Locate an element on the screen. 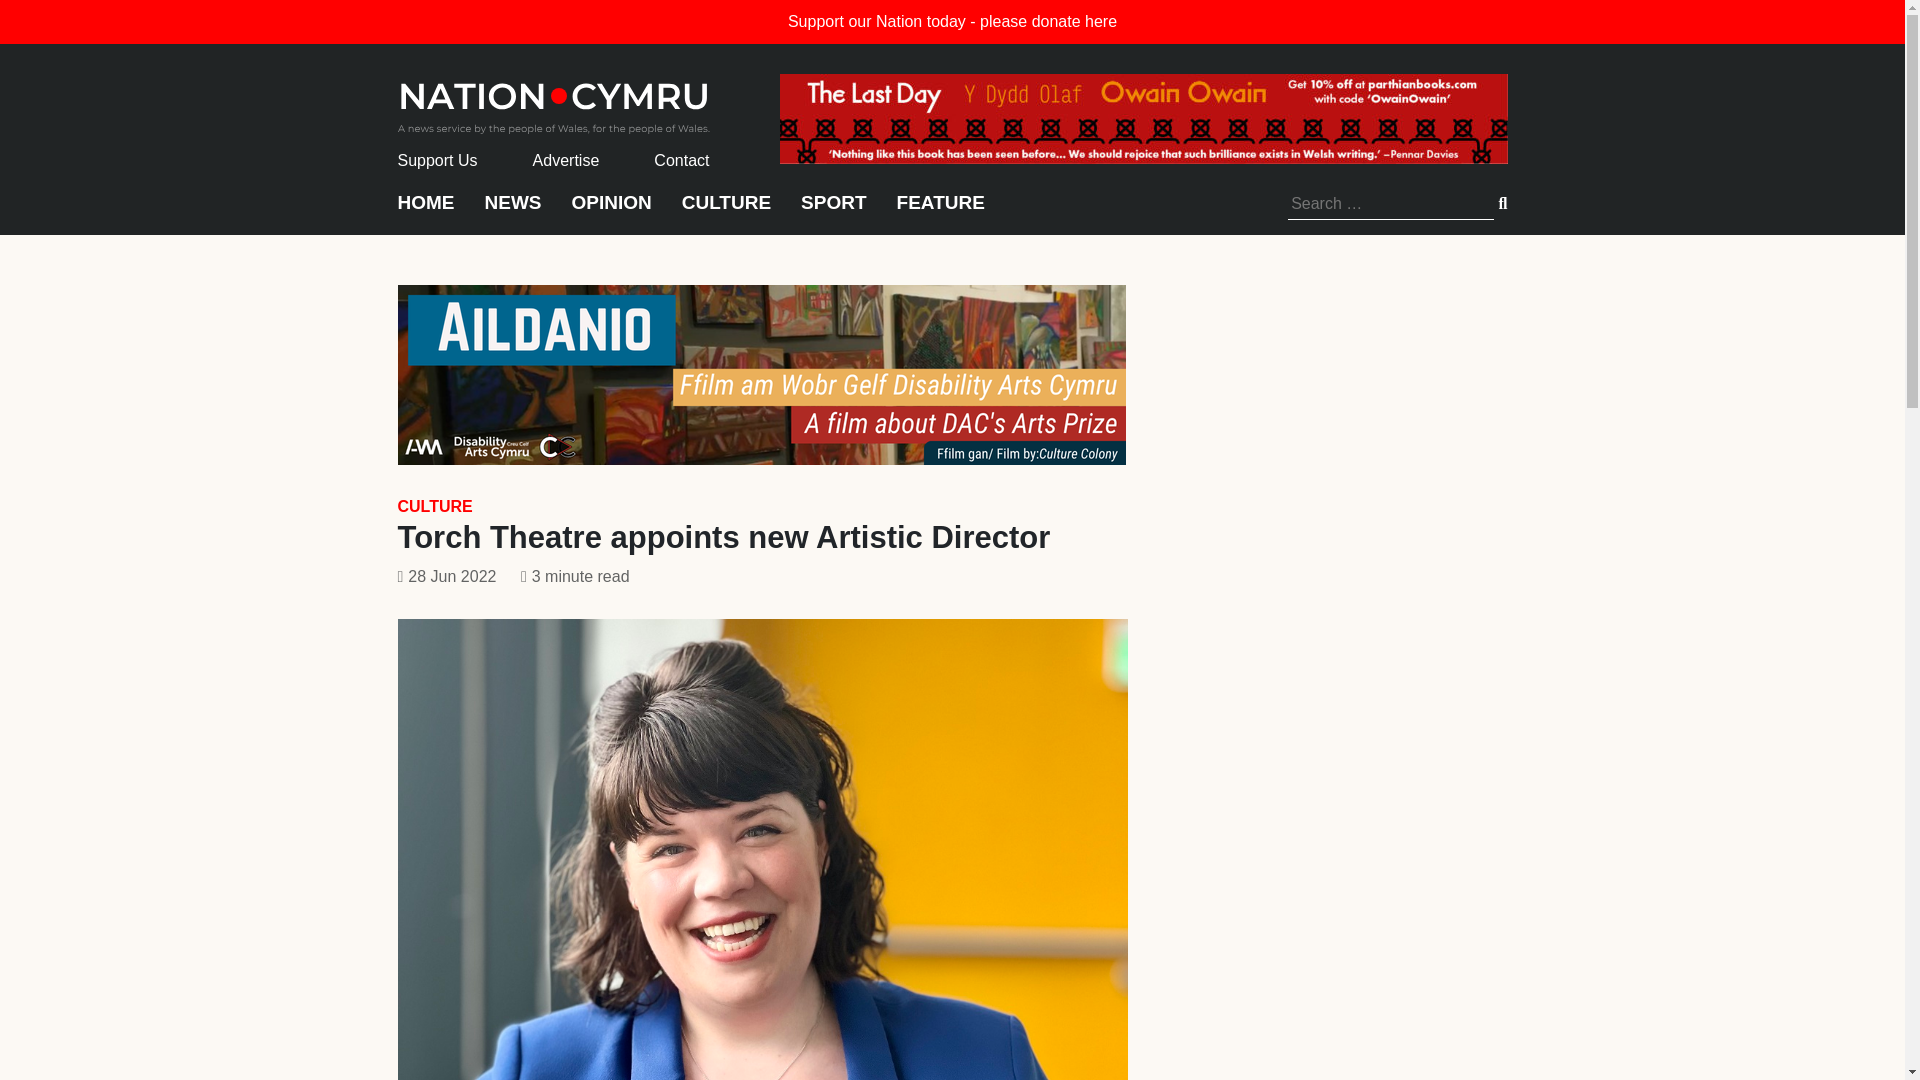 The width and height of the screenshot is (1920, 1080). CULTURE is located at coordinates (726, 212).